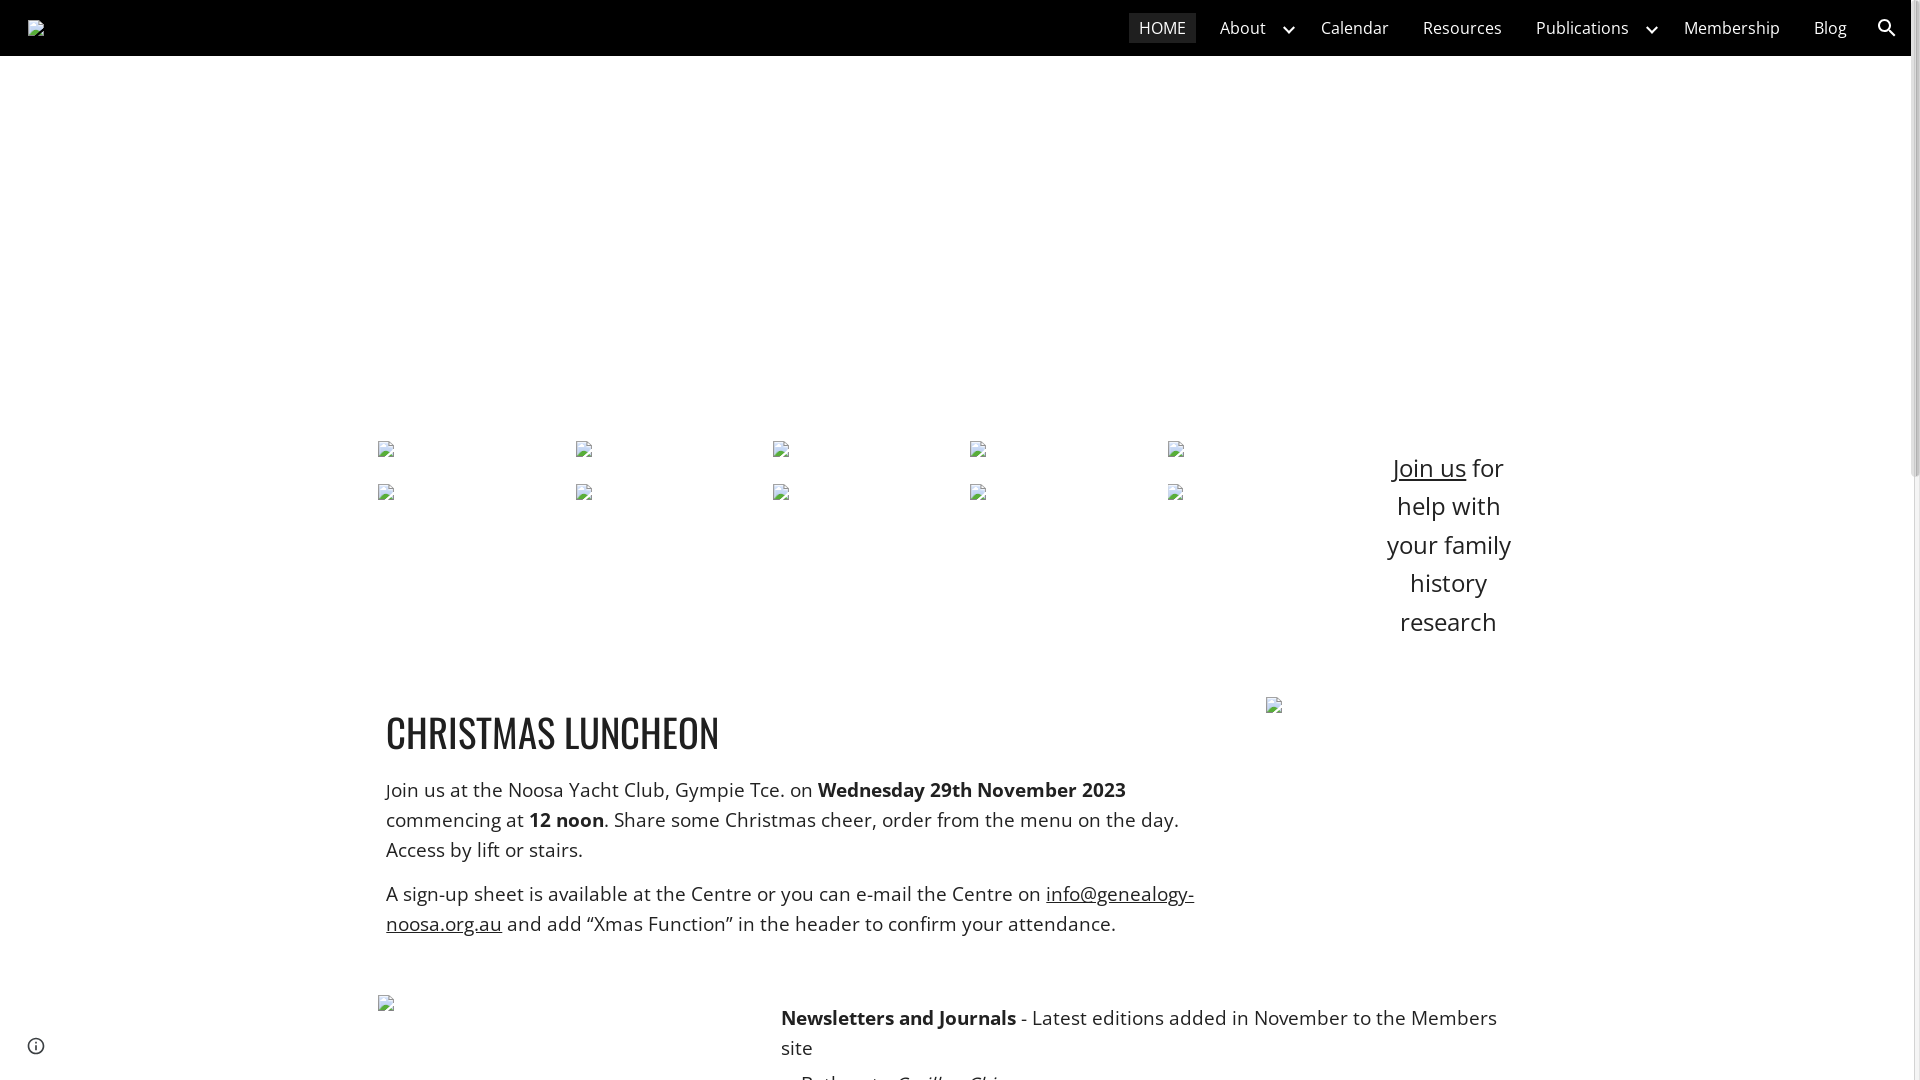 This screenshot has width=1920, height=1080. I want to click on Membership, so click(1732, 28).